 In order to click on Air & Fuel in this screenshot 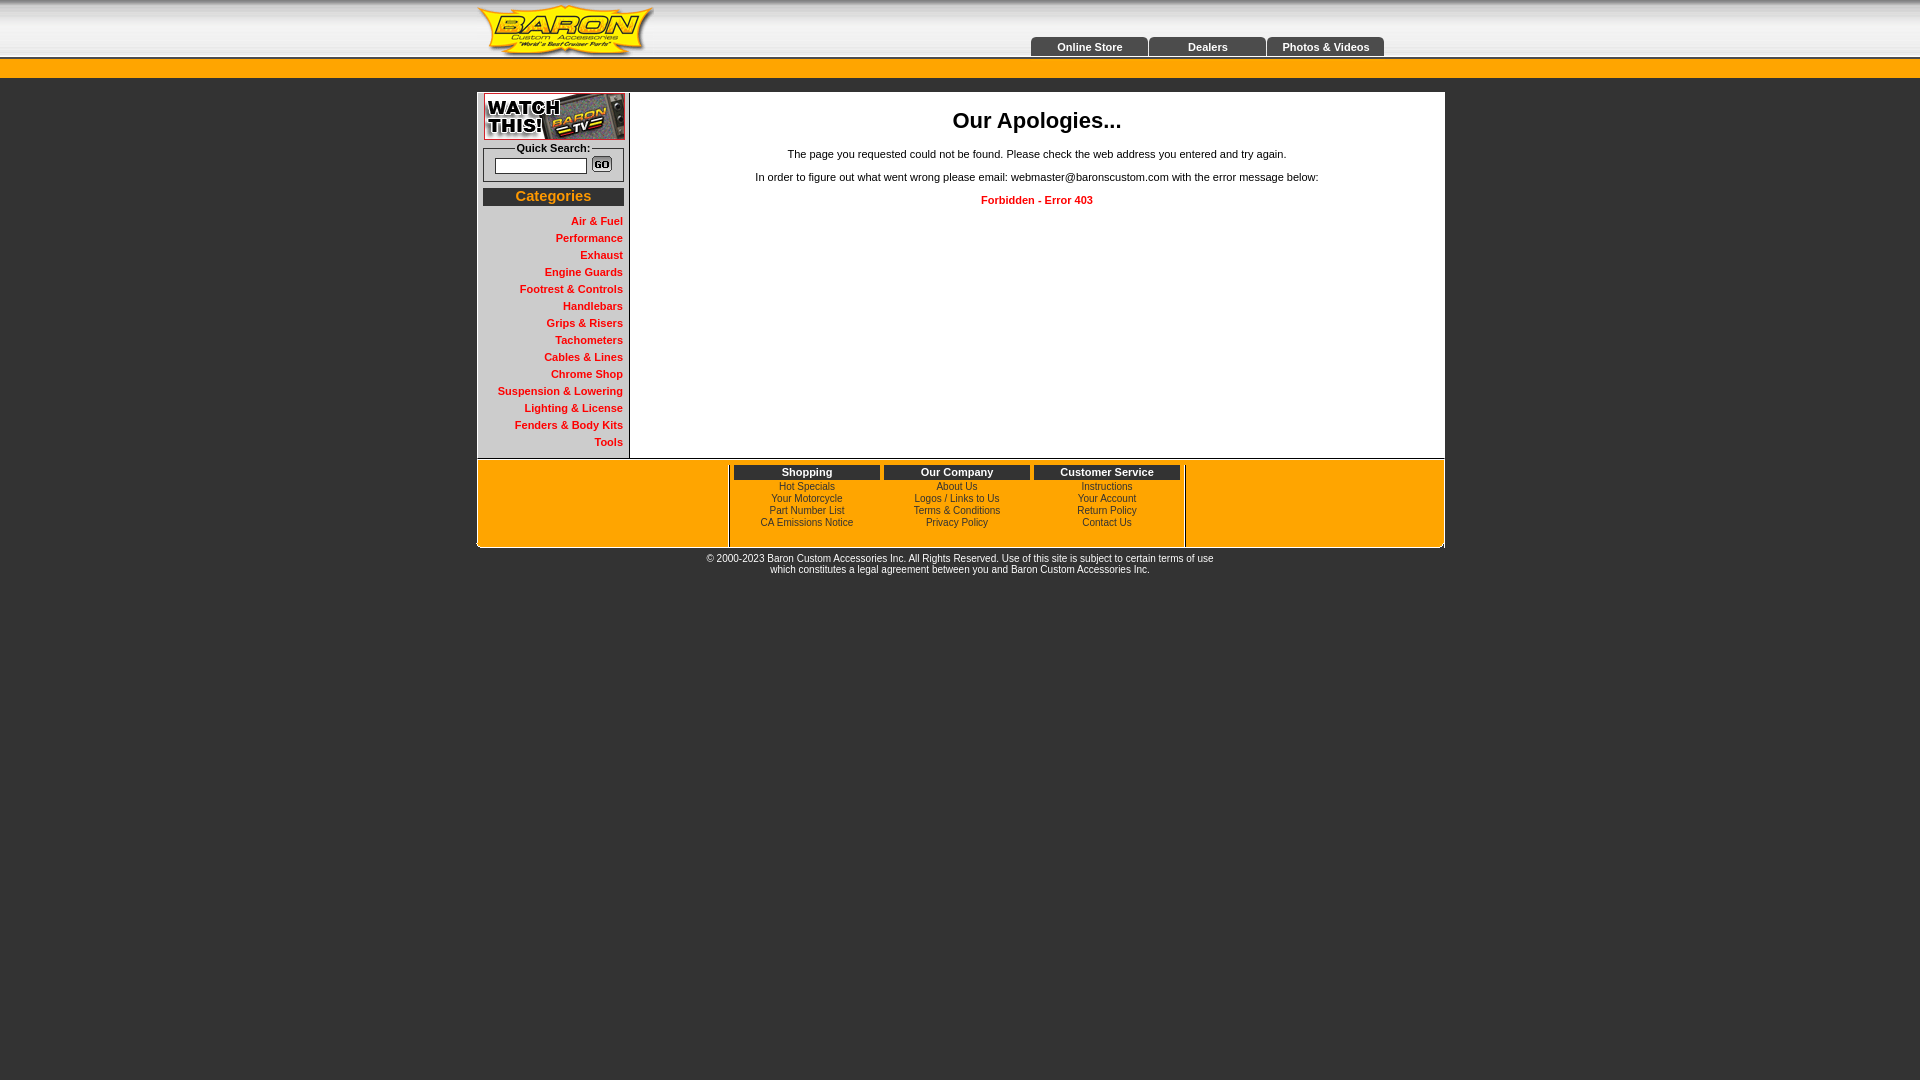, I will do `click(597, 221)`.